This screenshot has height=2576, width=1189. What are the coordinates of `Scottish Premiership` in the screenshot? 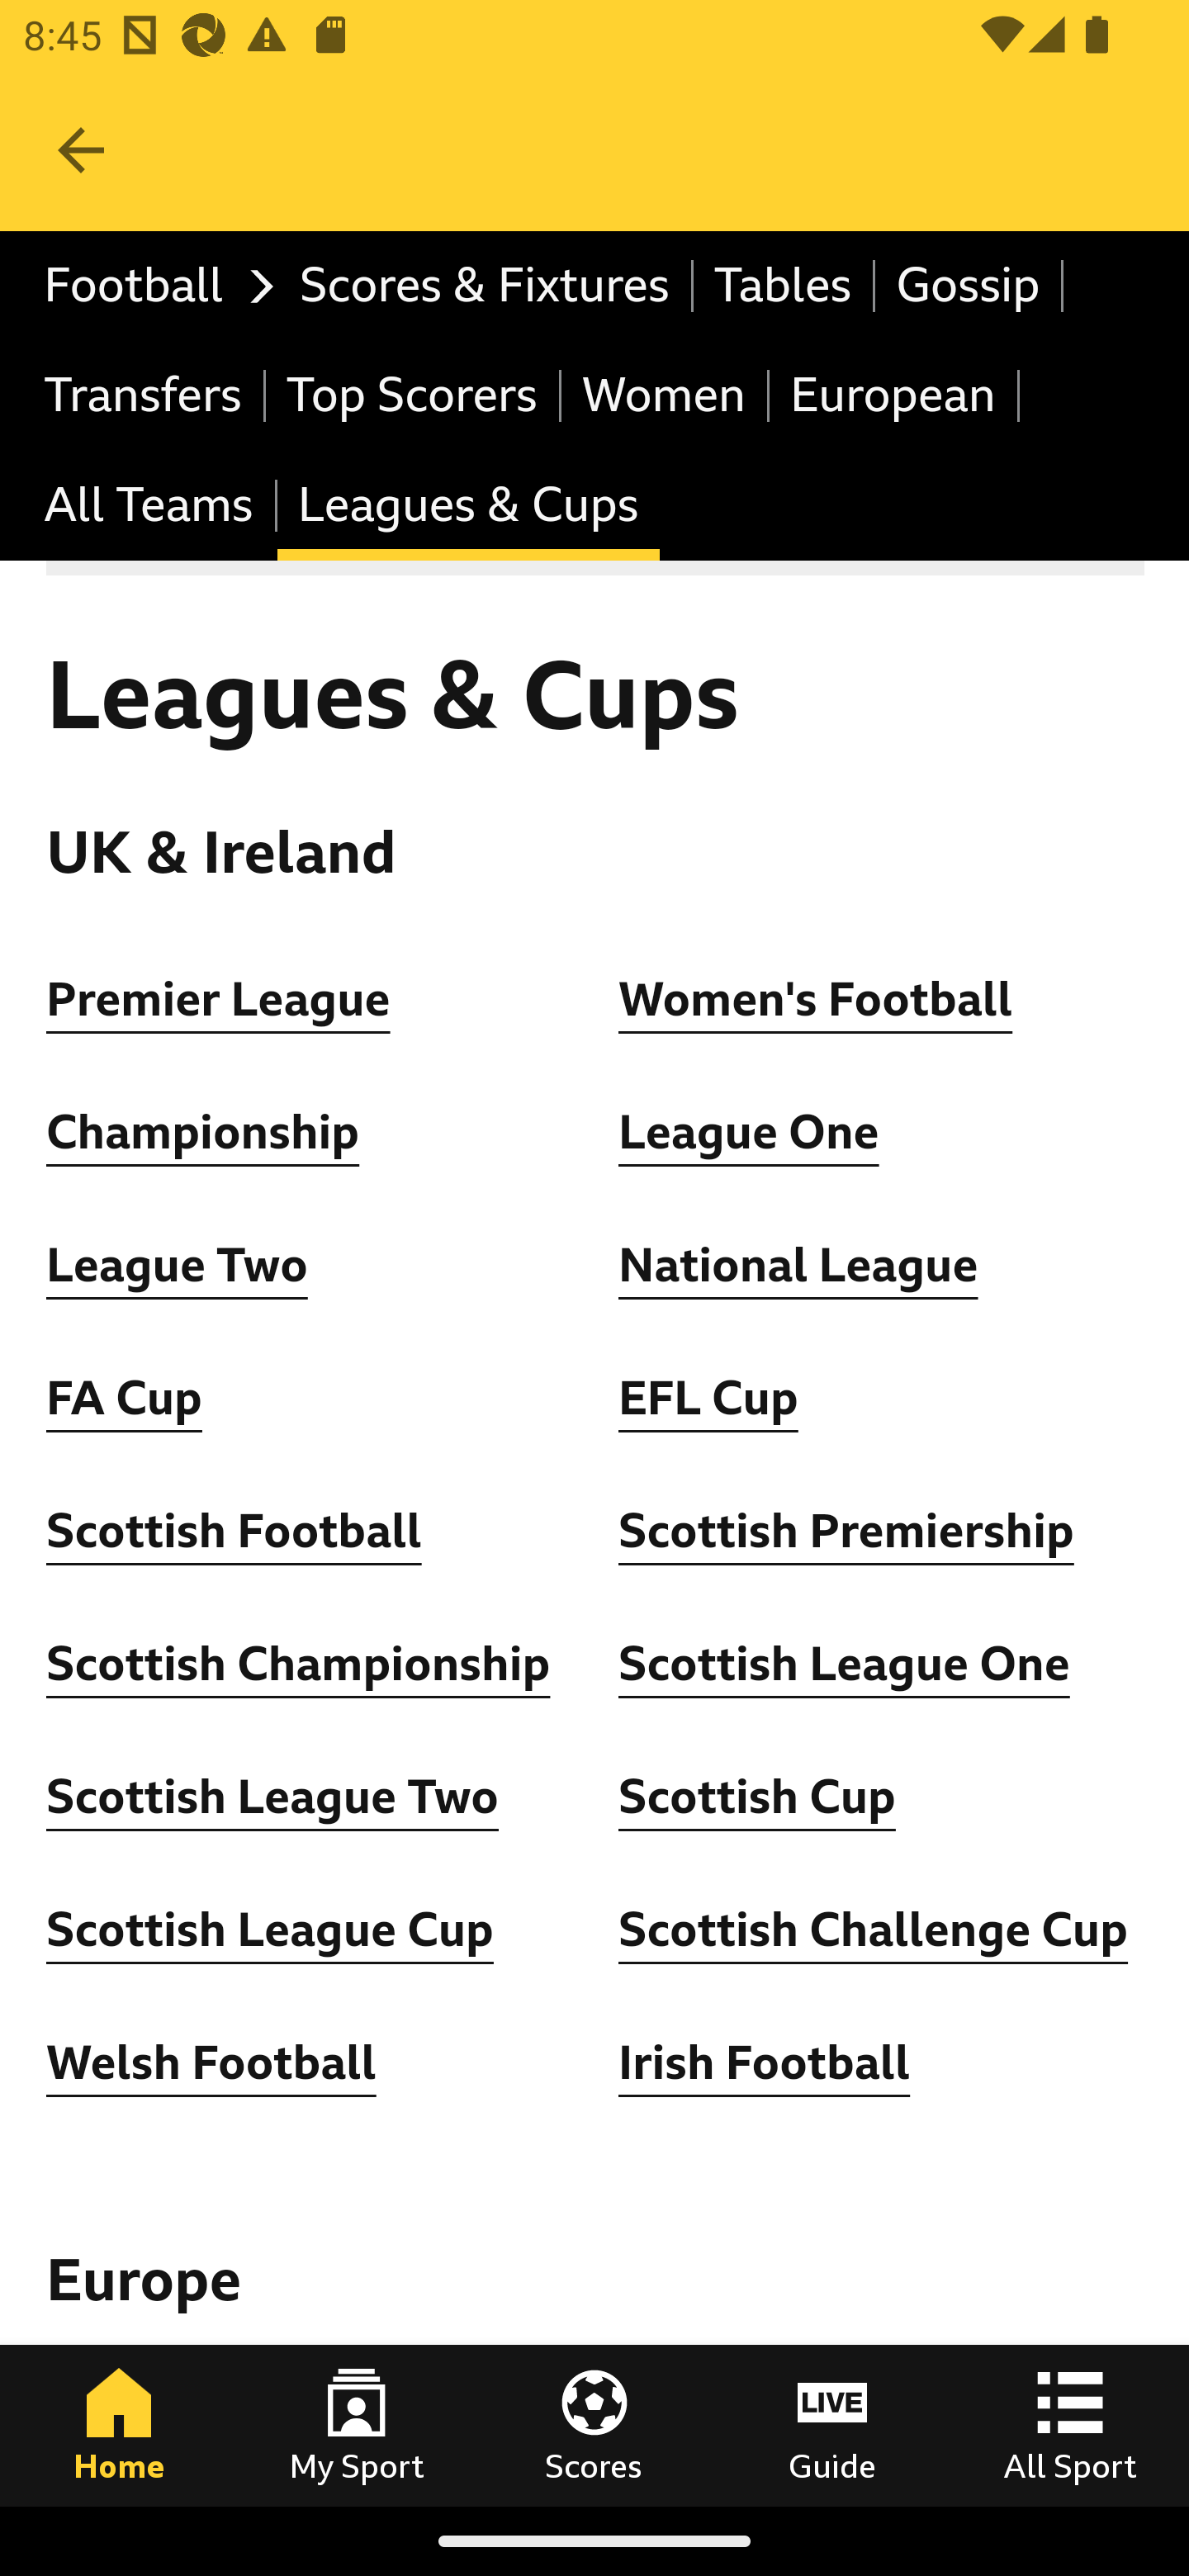 It's located at (846, 1531).